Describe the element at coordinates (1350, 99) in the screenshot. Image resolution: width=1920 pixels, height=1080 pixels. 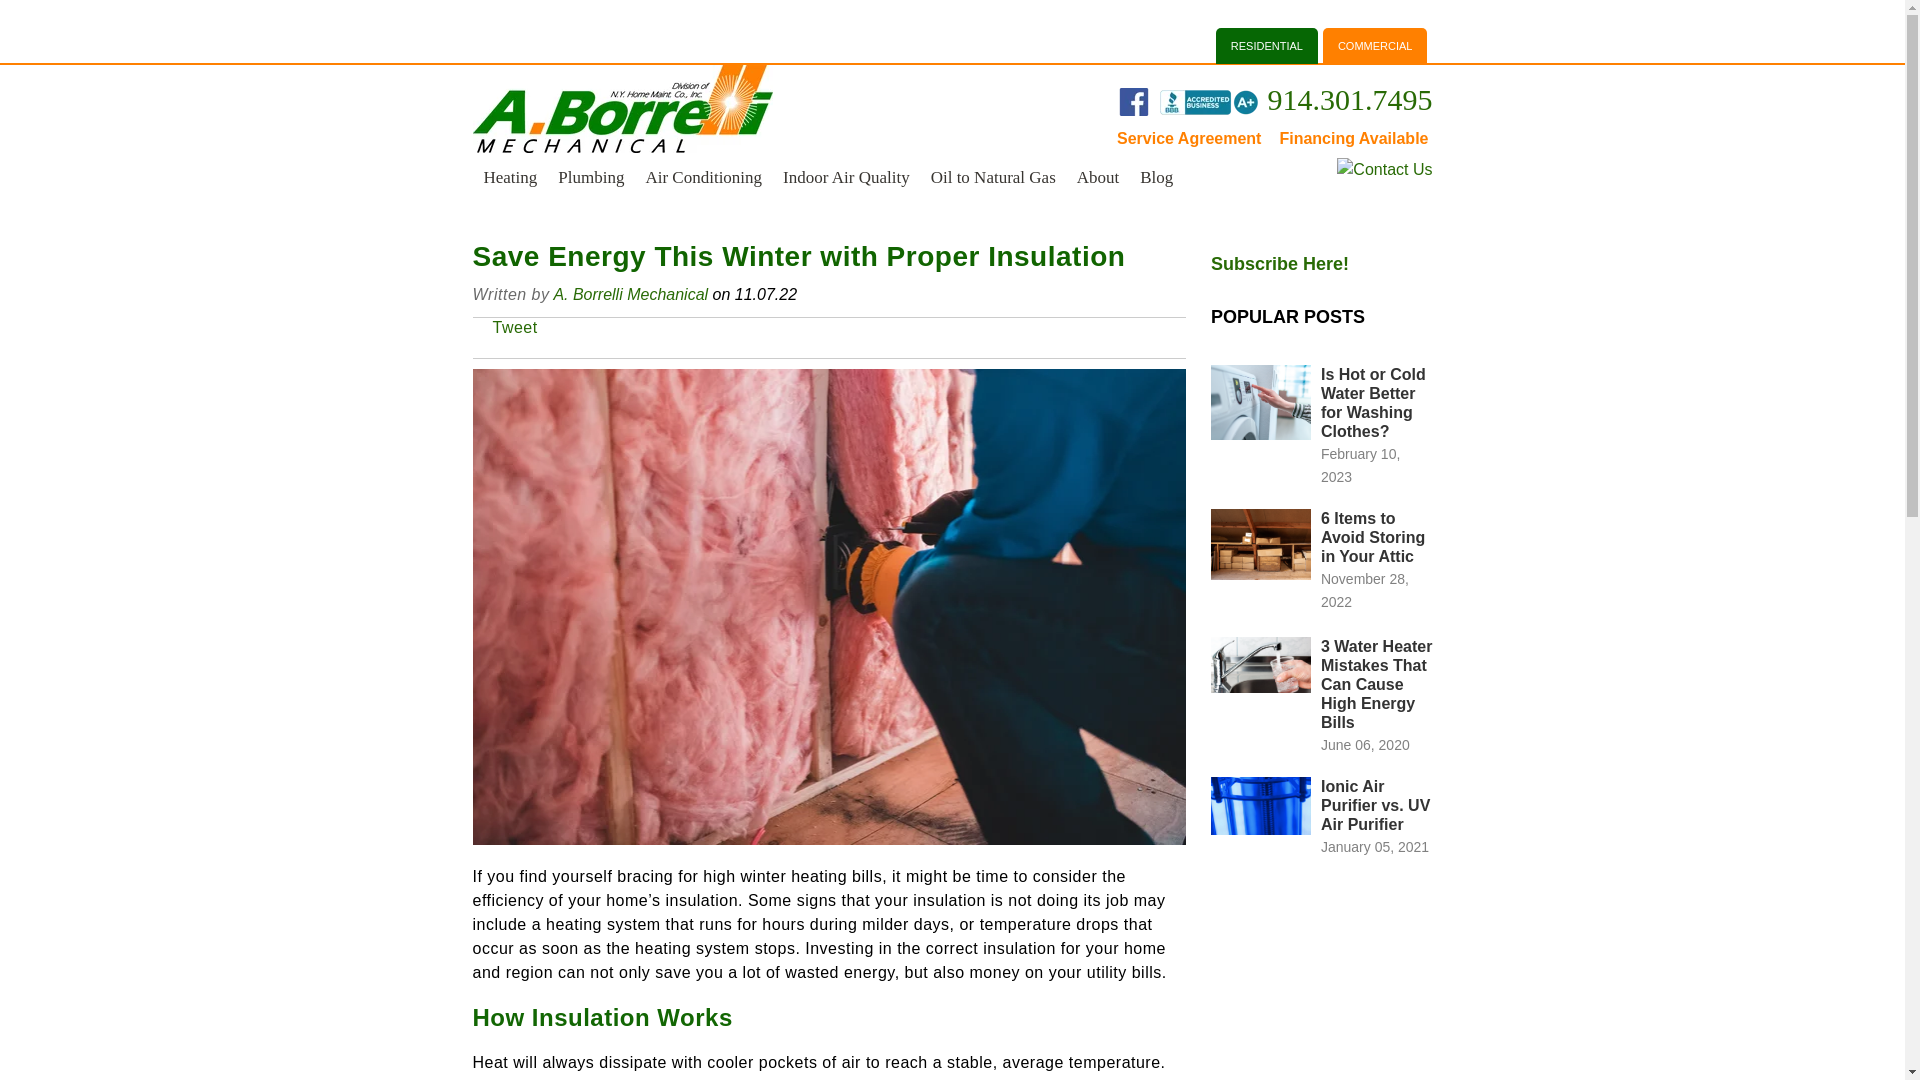
I see `914.301.7495` at that location.